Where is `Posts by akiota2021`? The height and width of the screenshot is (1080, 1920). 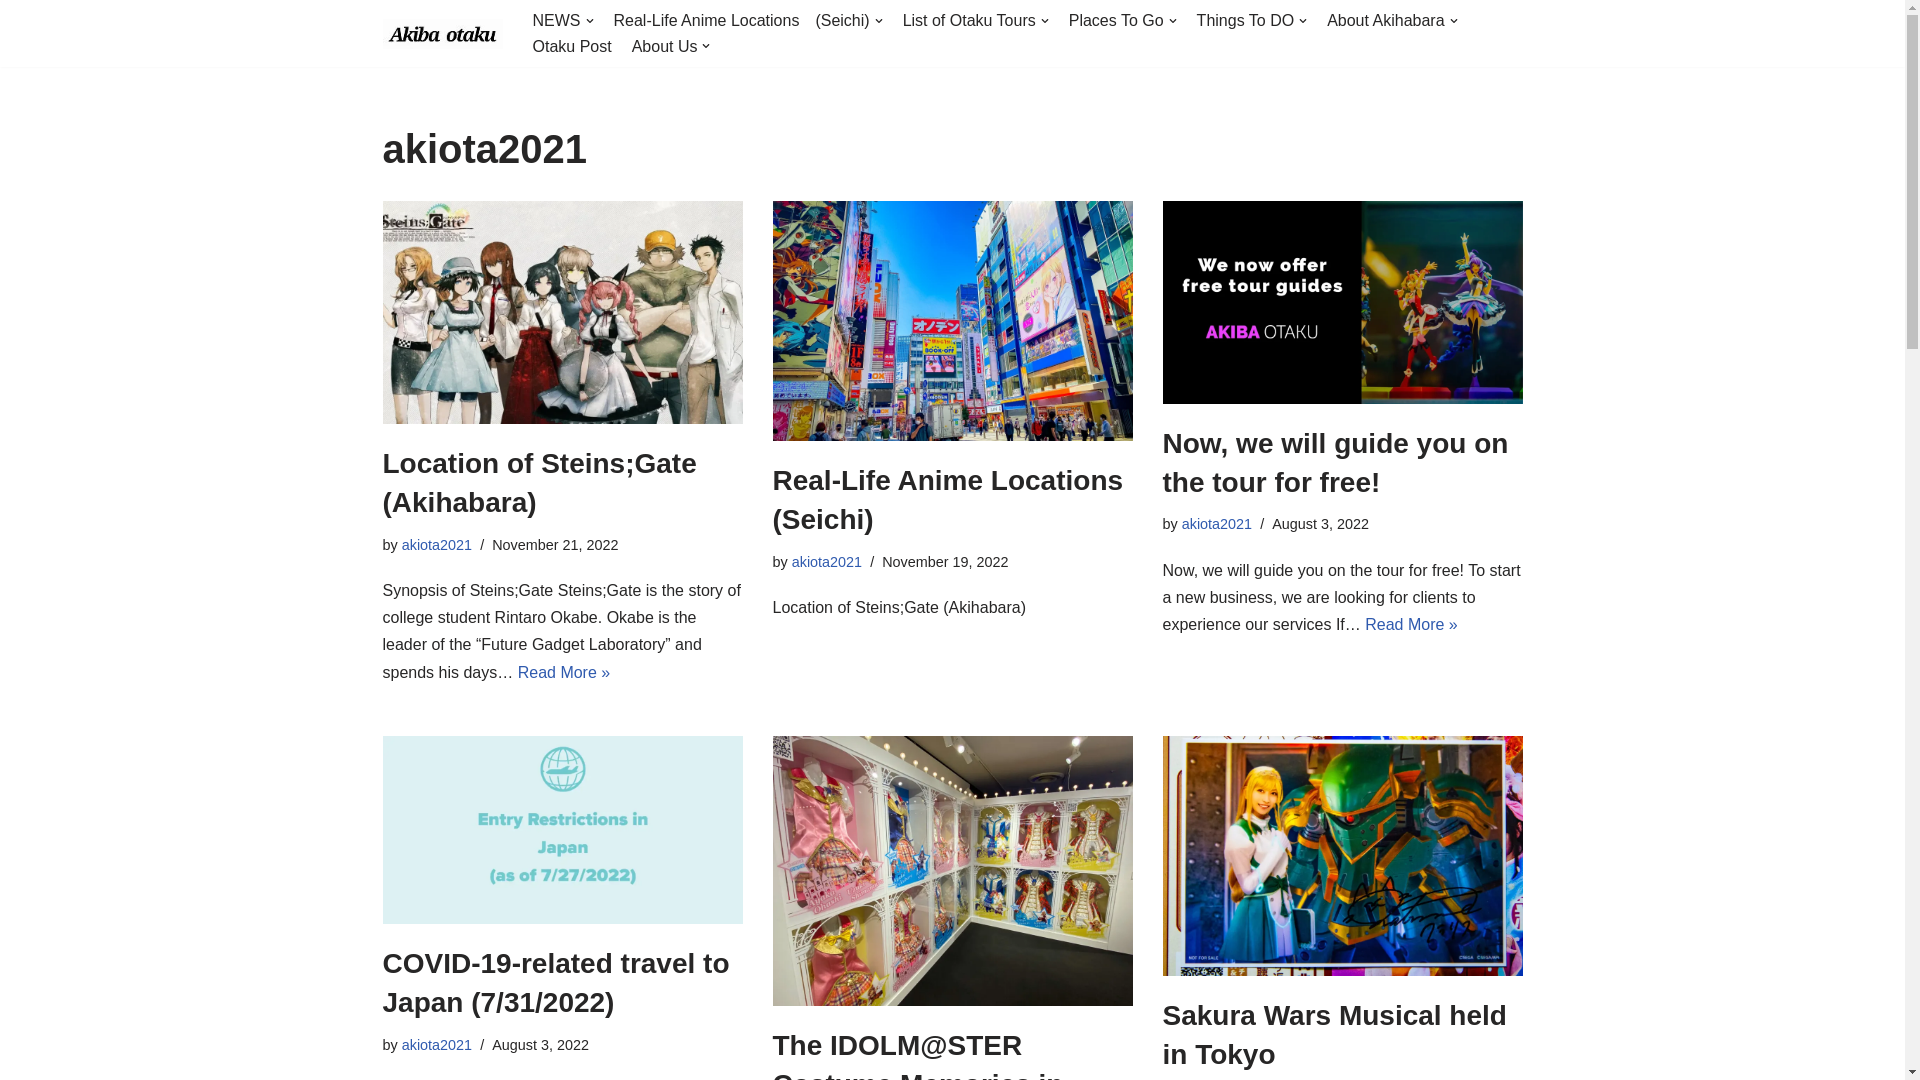
Posts by akiota2021 is located at coordinates (436, 544).